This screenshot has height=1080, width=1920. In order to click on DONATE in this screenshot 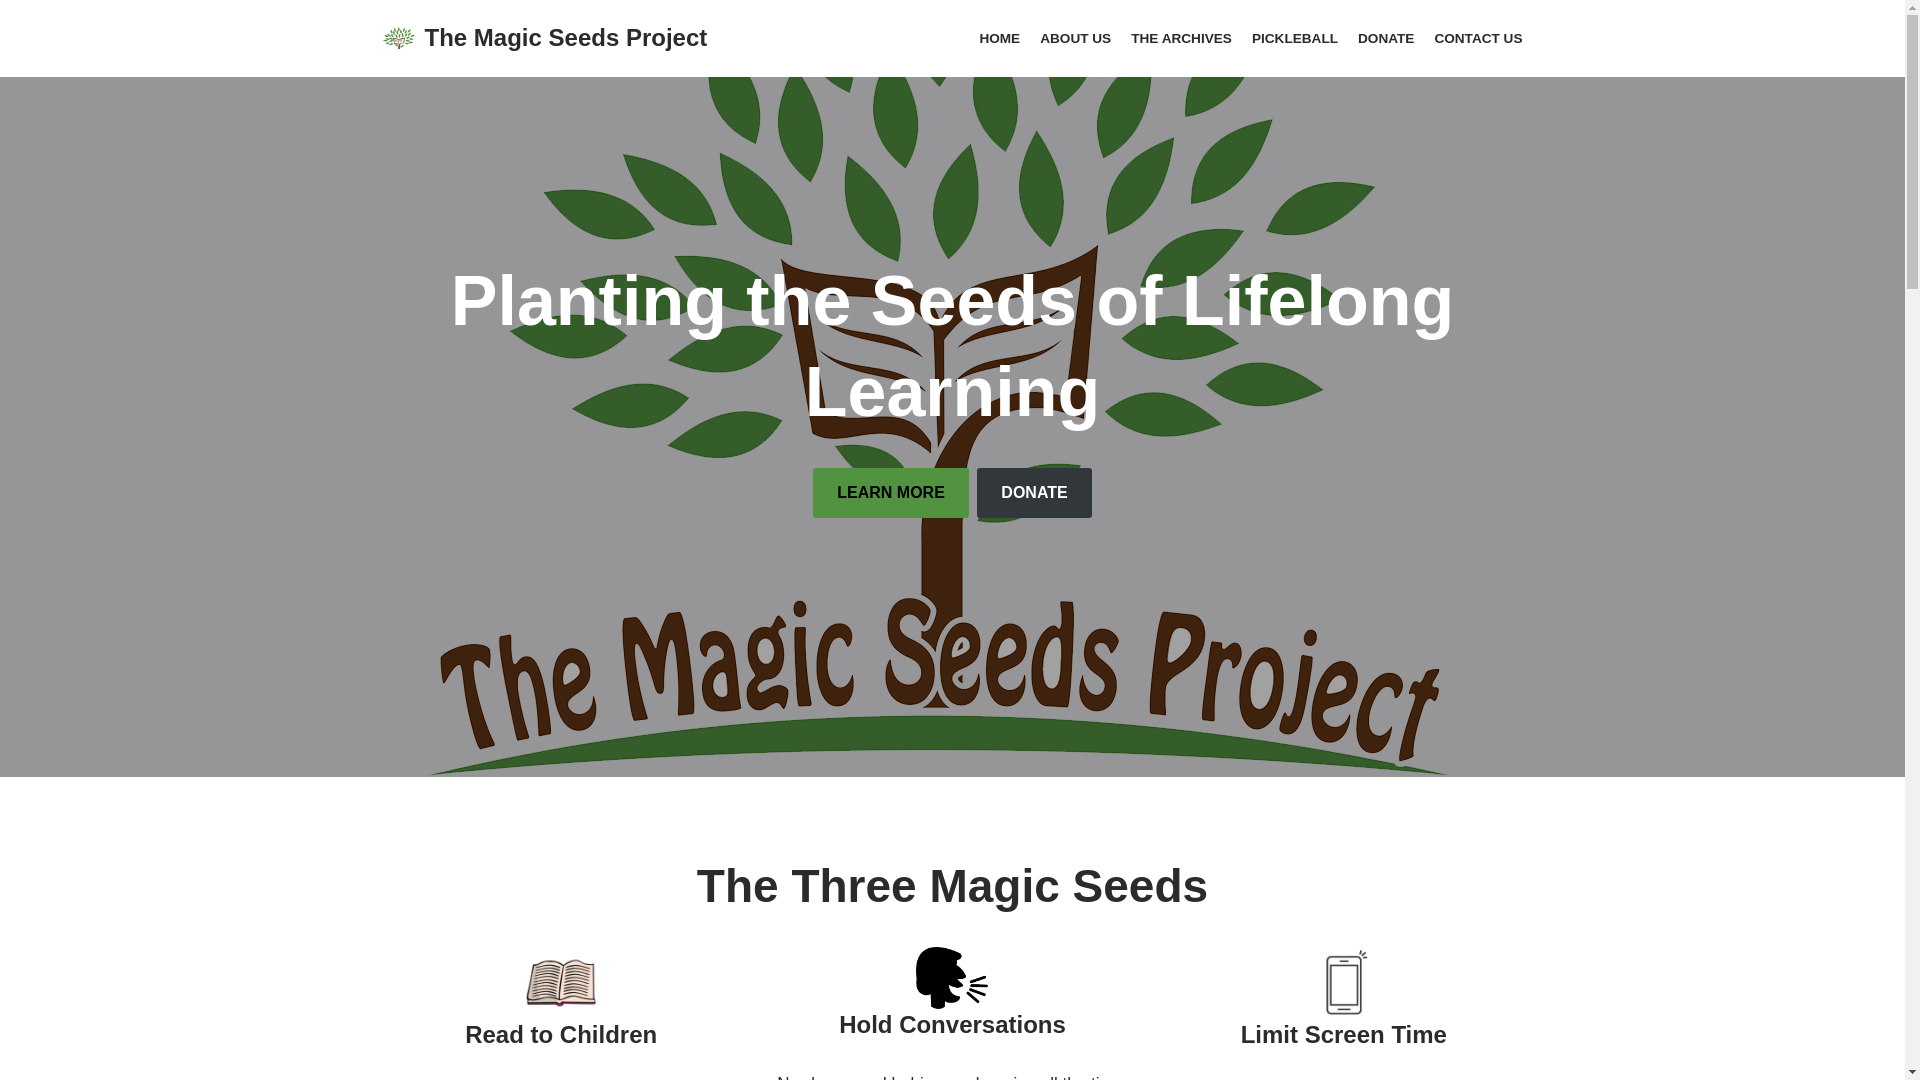, I will do `click(1385, 38)`.